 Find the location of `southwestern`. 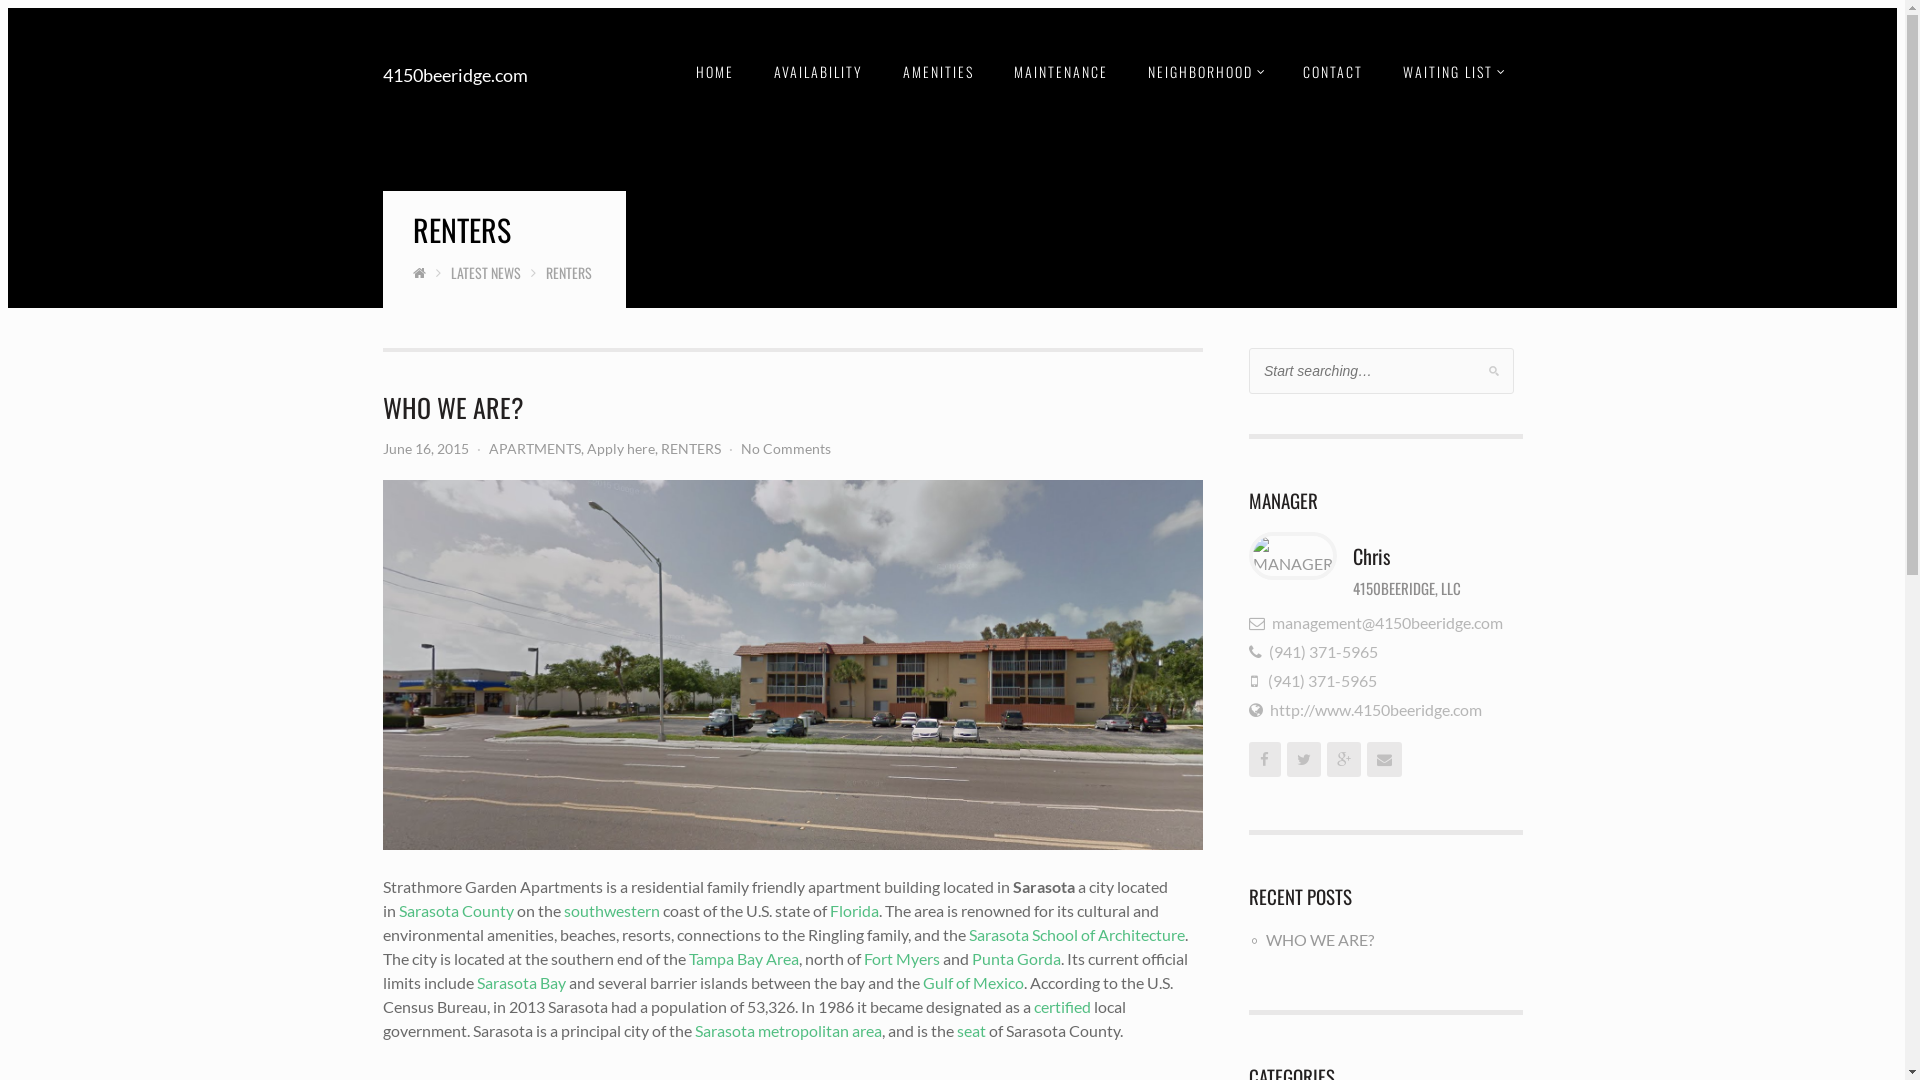

southwestern is located at coordinates (612, 910).